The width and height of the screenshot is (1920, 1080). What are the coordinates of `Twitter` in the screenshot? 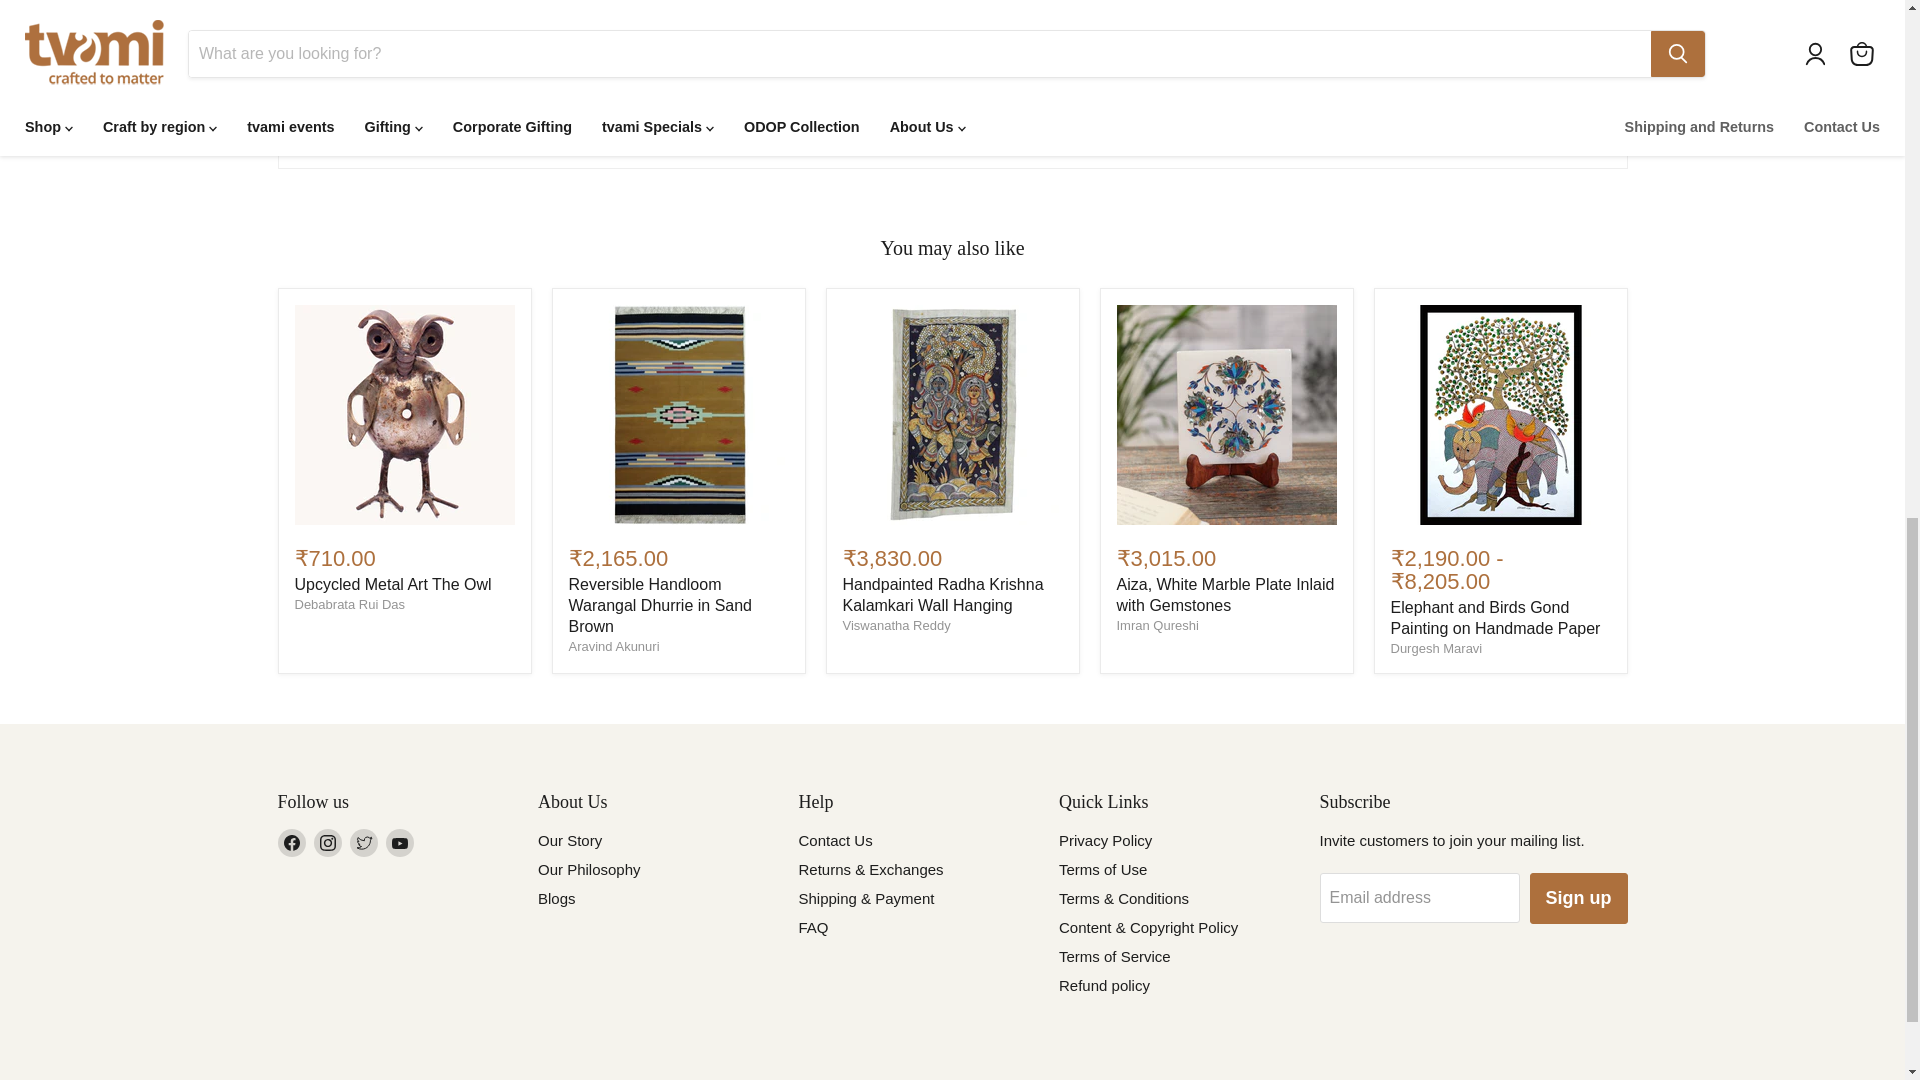 It's located at (364, 843).